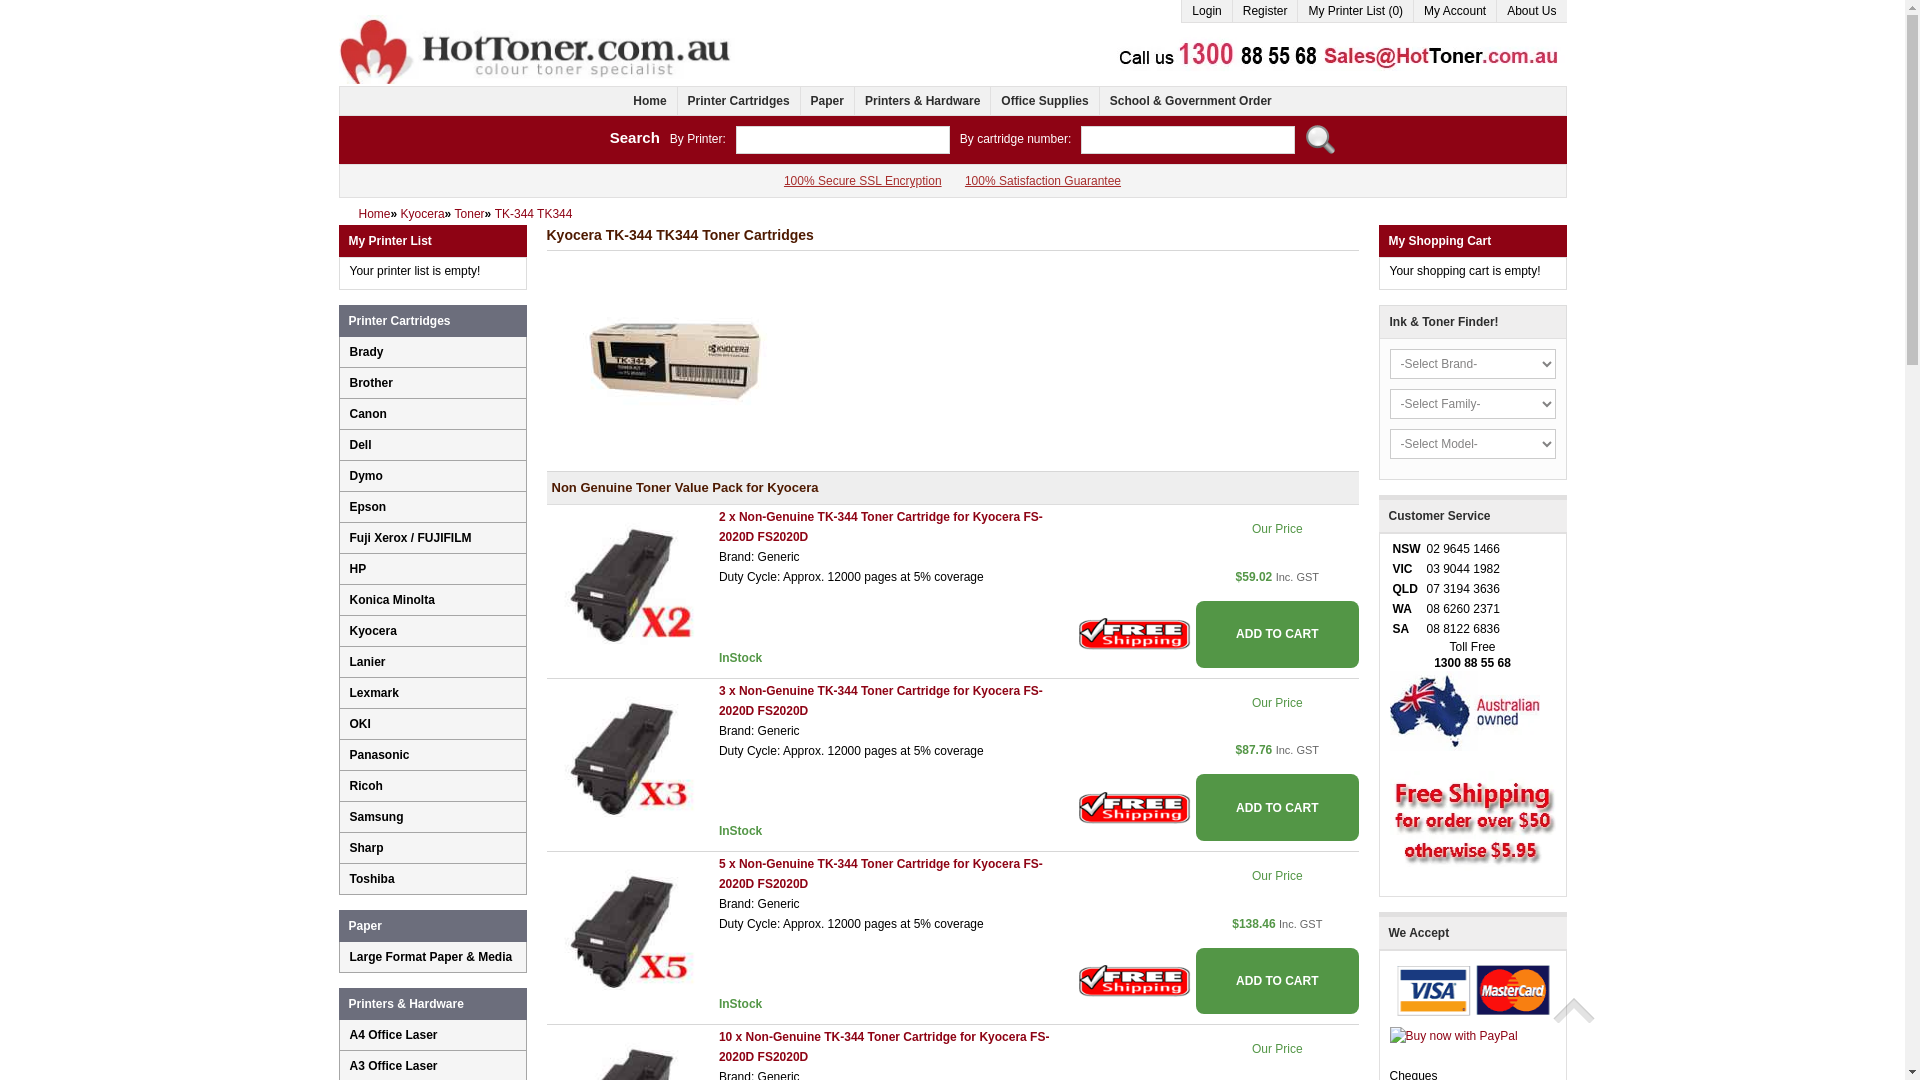 The height and width of the screenshot is (1080, 1920). I want to click on Toshiba, so click(438, 878).